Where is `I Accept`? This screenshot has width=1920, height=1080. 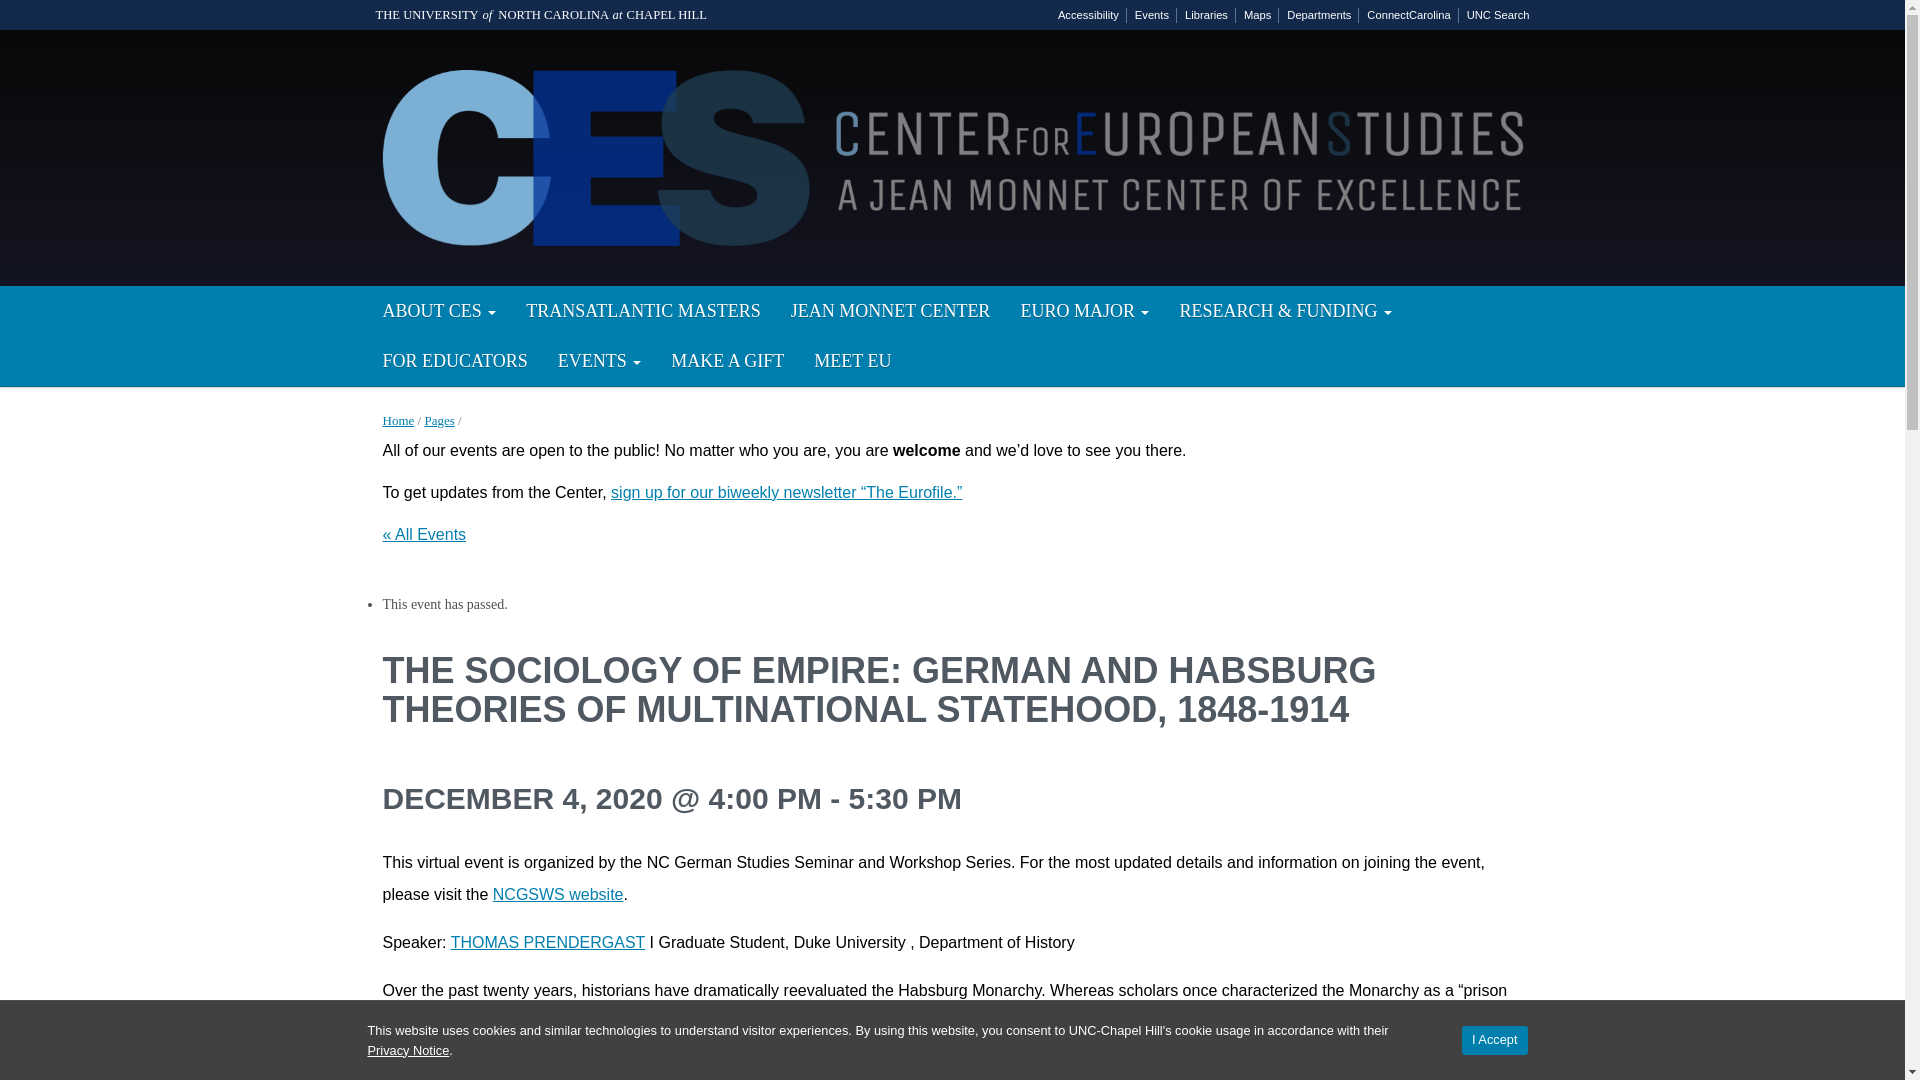
I Accept is located at coordinates (1494, 1040).